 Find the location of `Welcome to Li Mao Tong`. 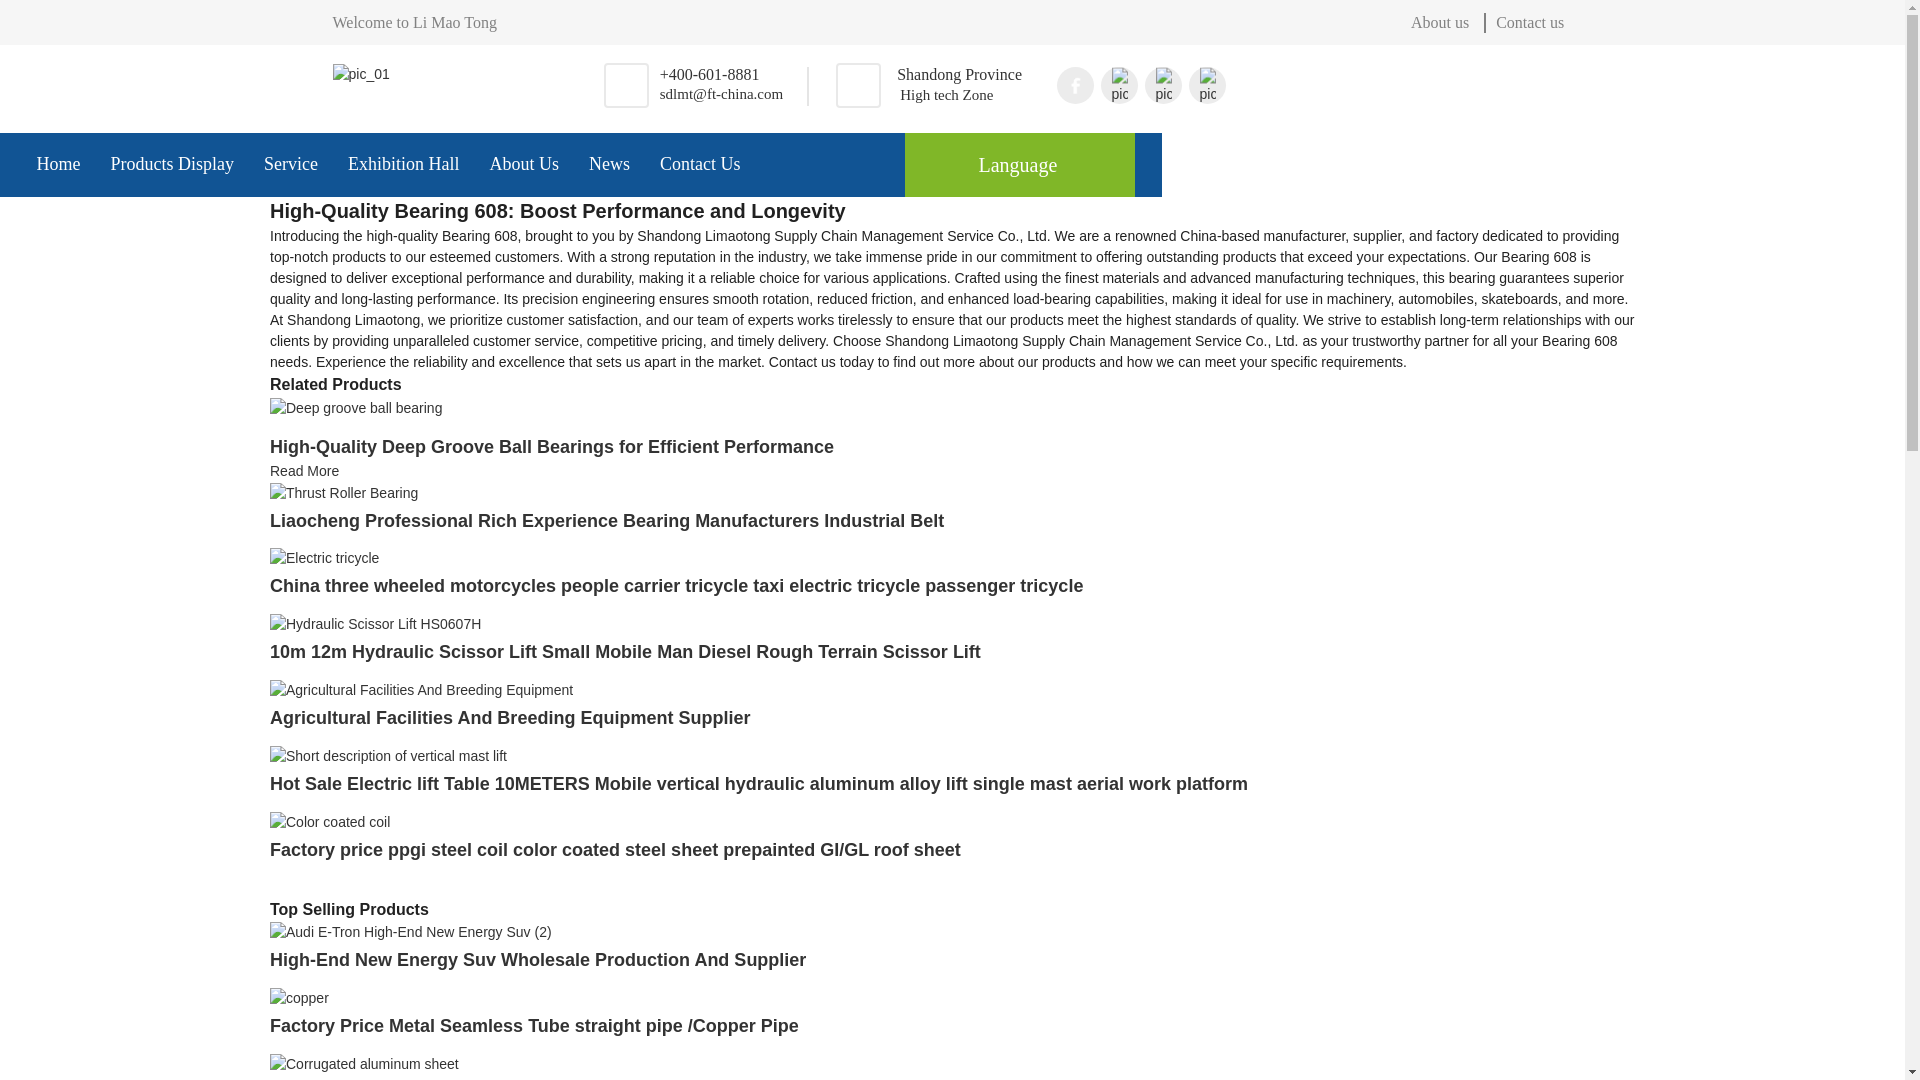

Welcome to Li Mao Tong is located at coordinates (866, 22).